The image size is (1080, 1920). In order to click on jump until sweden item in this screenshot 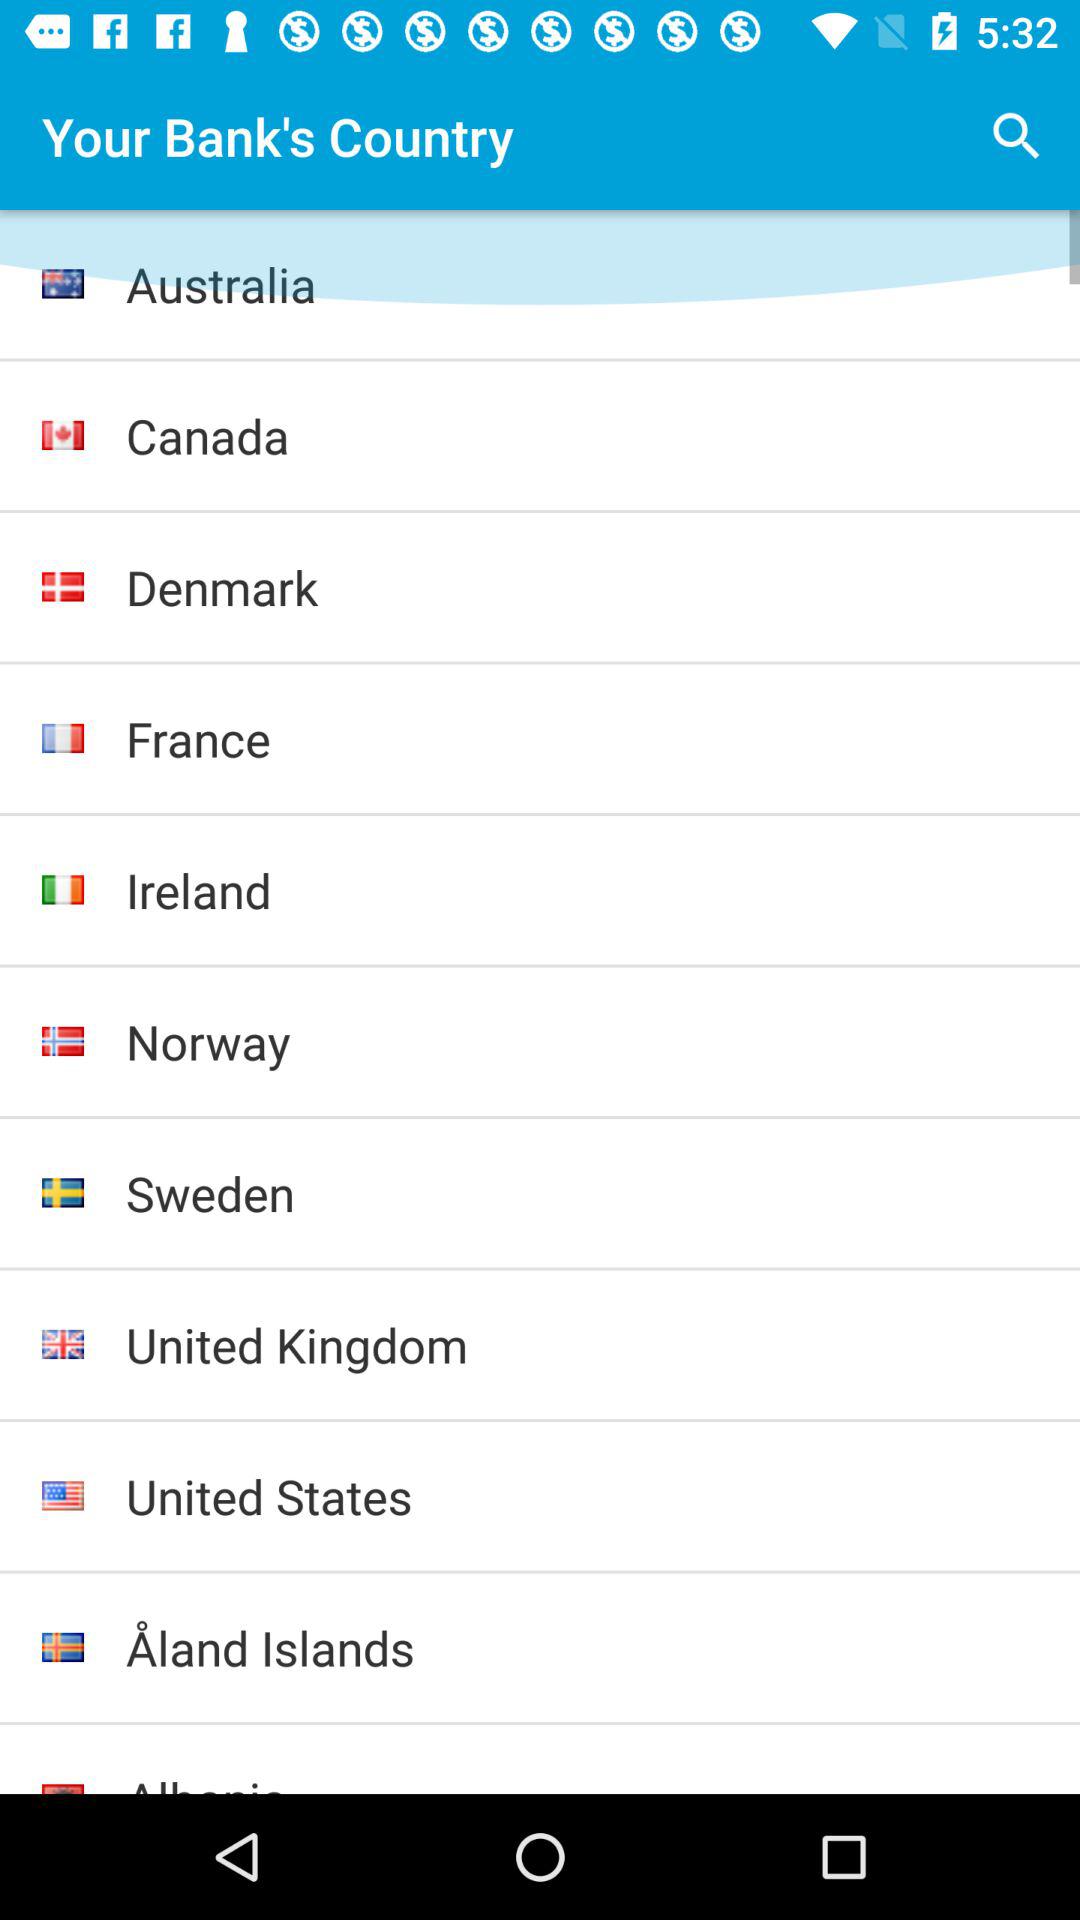, I will do `click(582, 1193)`.